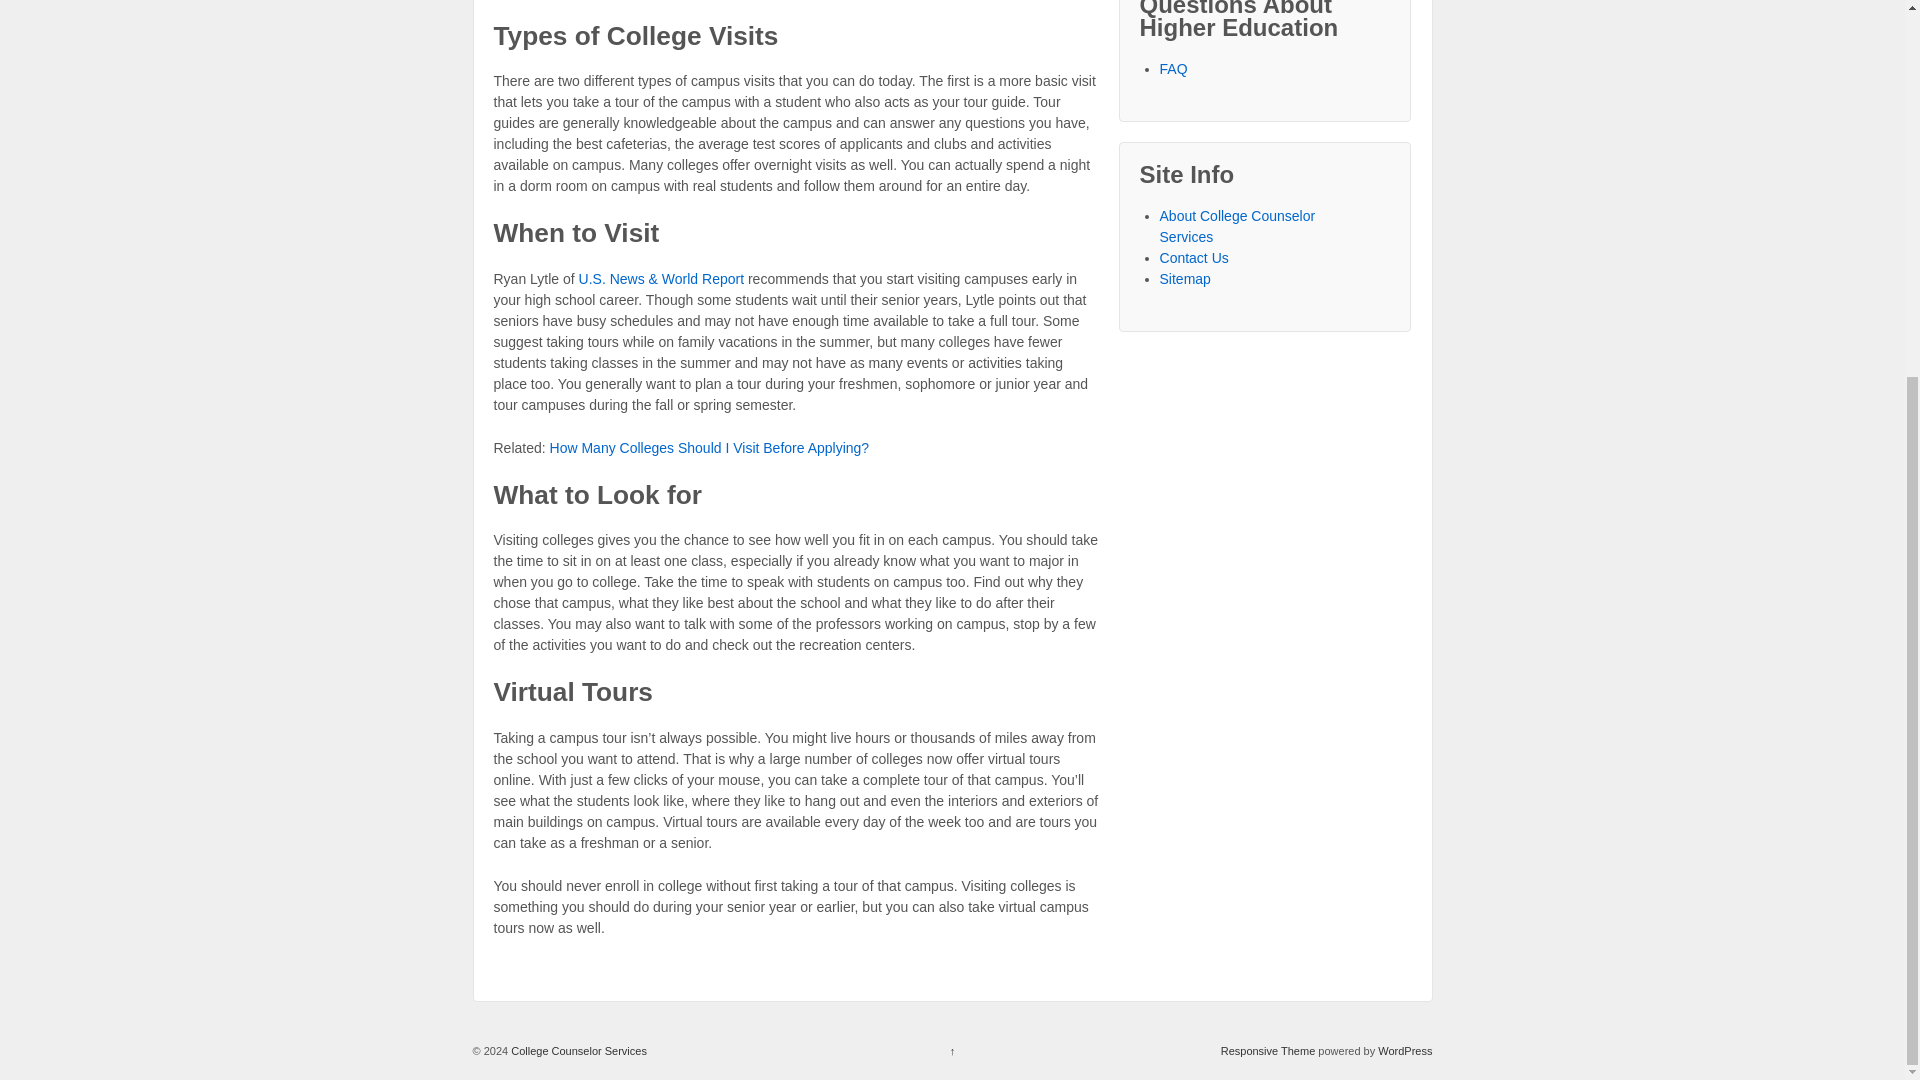  I want to click on FAQ, so click(1174, 68).